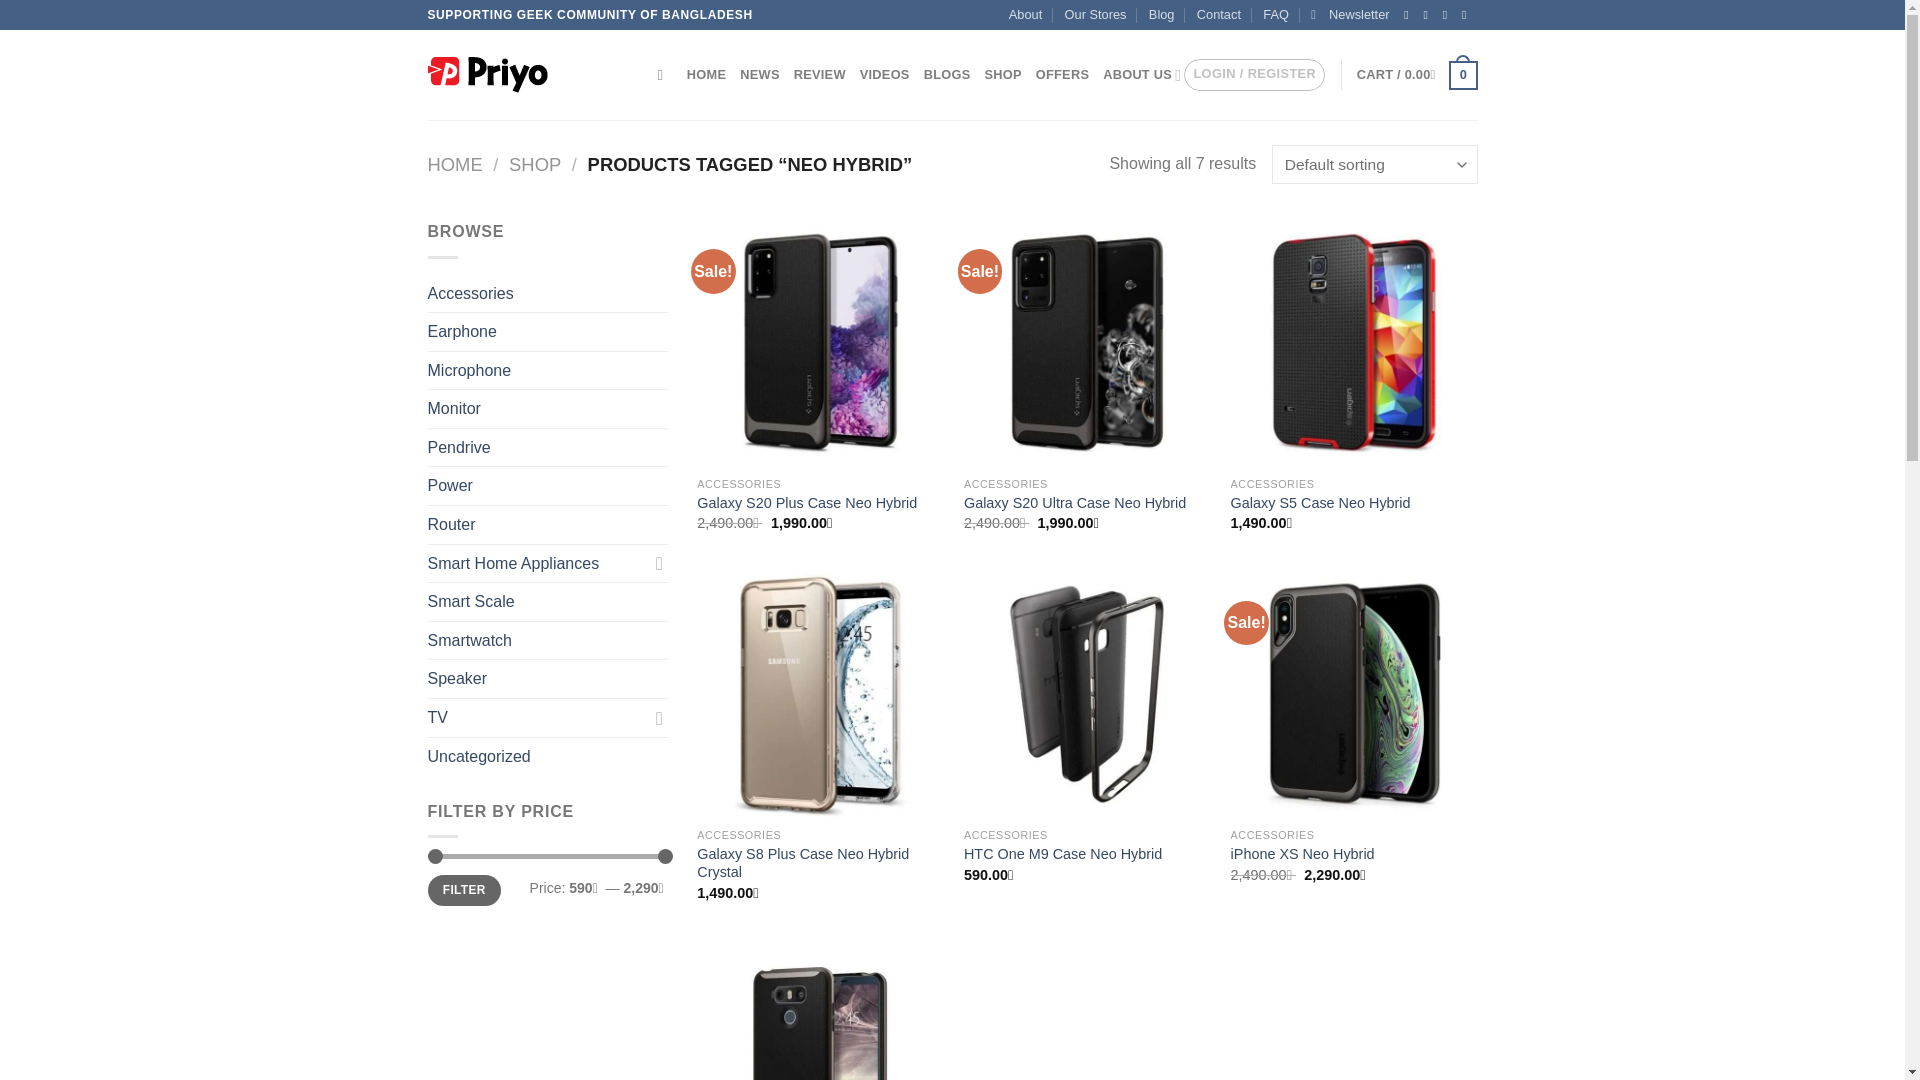 This screenshot has width=1920, height=1080. Describe the element at coordinates (1276, 15) in the screenshot. I see `FAQ` at that location.